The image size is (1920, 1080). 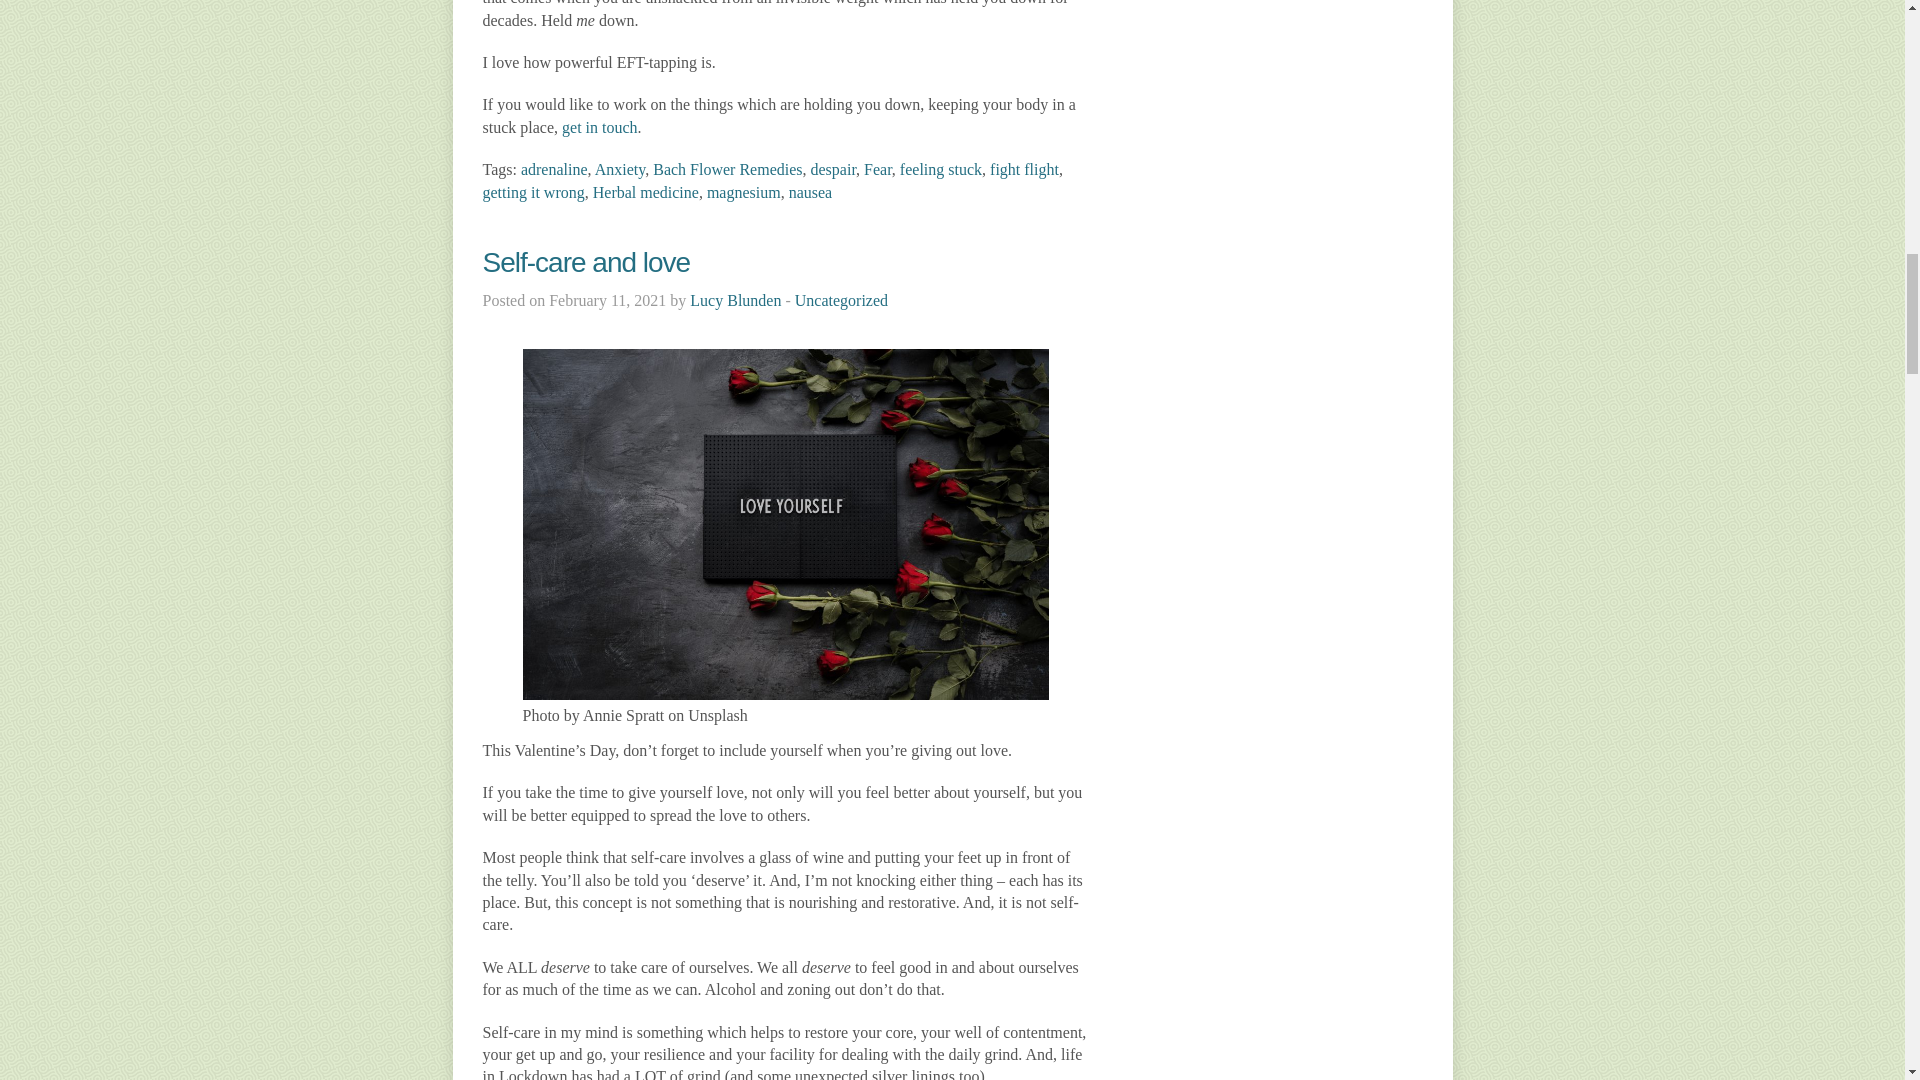 What do you see at coordinates (811, 192) in the screenshot?
I see `nausea` at bounding box center [811, 192].